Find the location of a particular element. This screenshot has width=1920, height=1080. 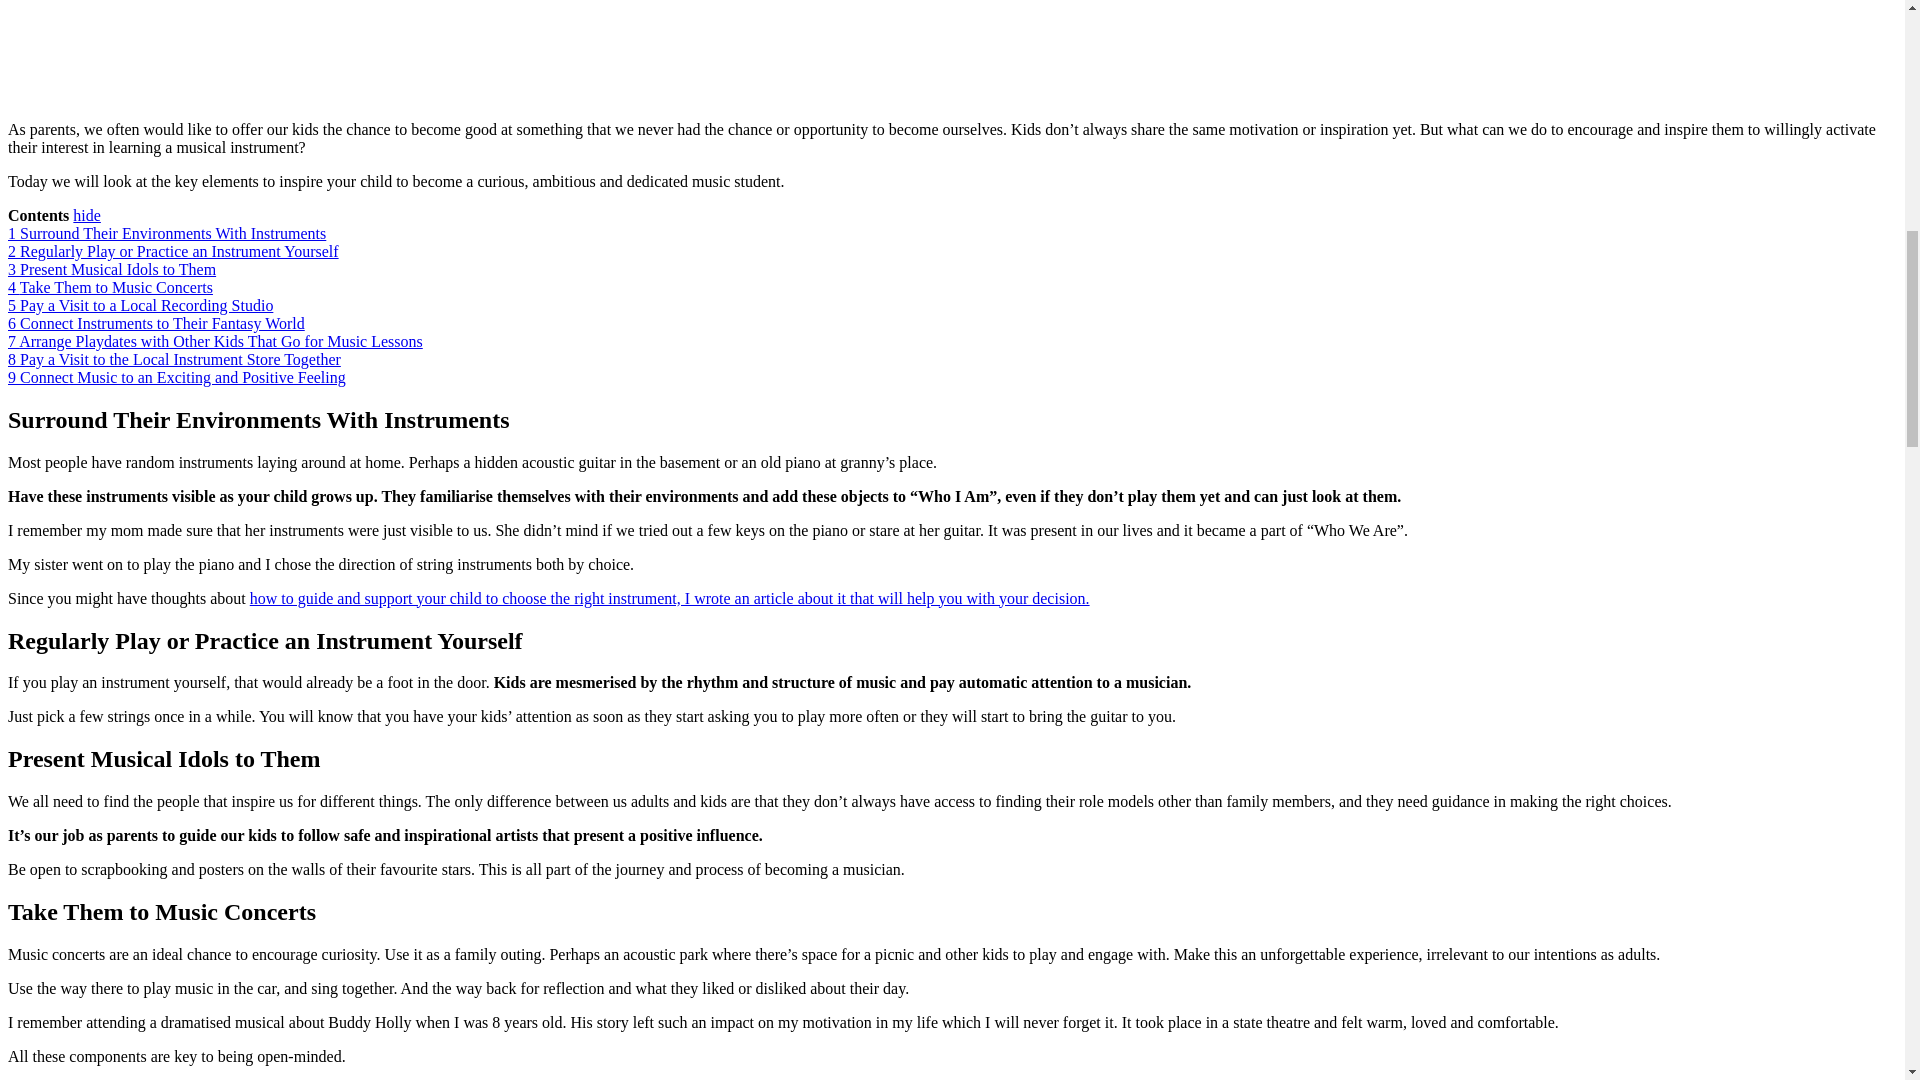

3 Present Musical Idols to Them is located at coordinates (111, 269).